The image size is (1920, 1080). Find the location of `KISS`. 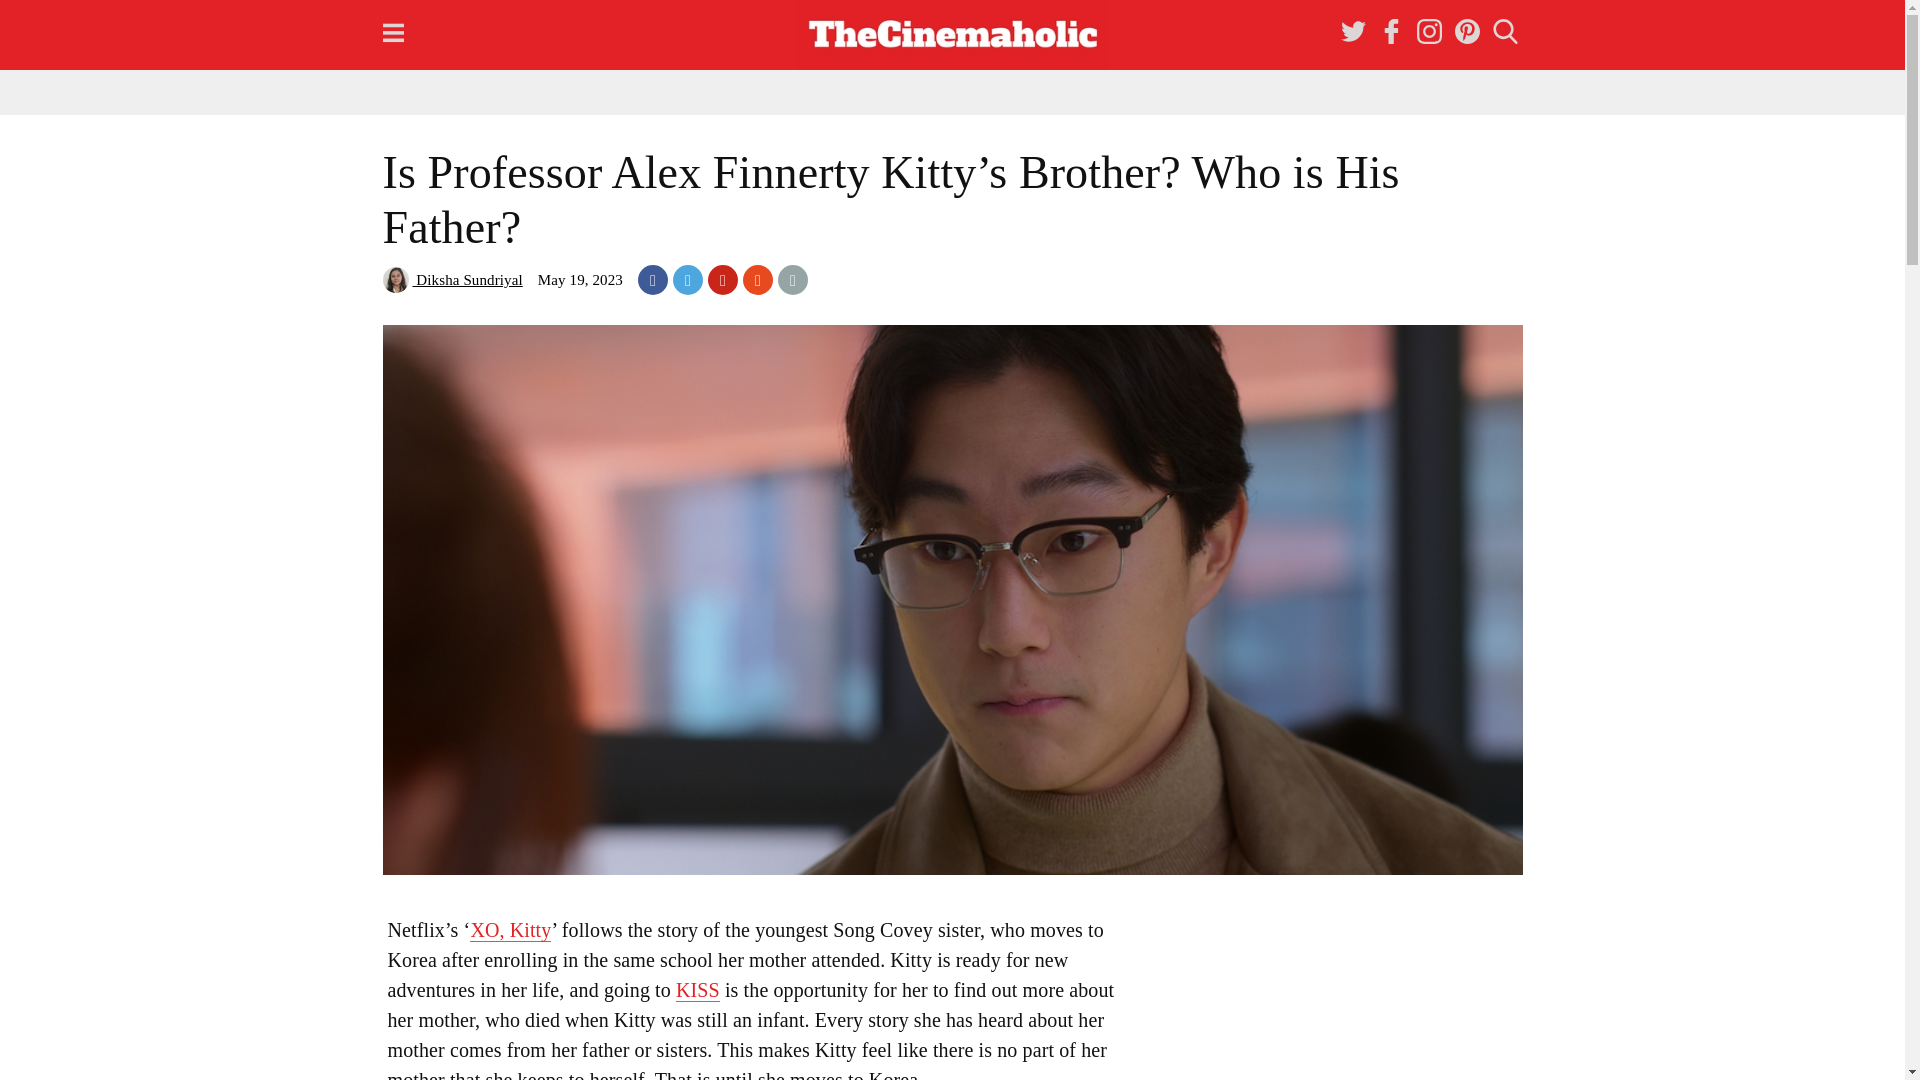

KISS is located at coordinates (698, 990).